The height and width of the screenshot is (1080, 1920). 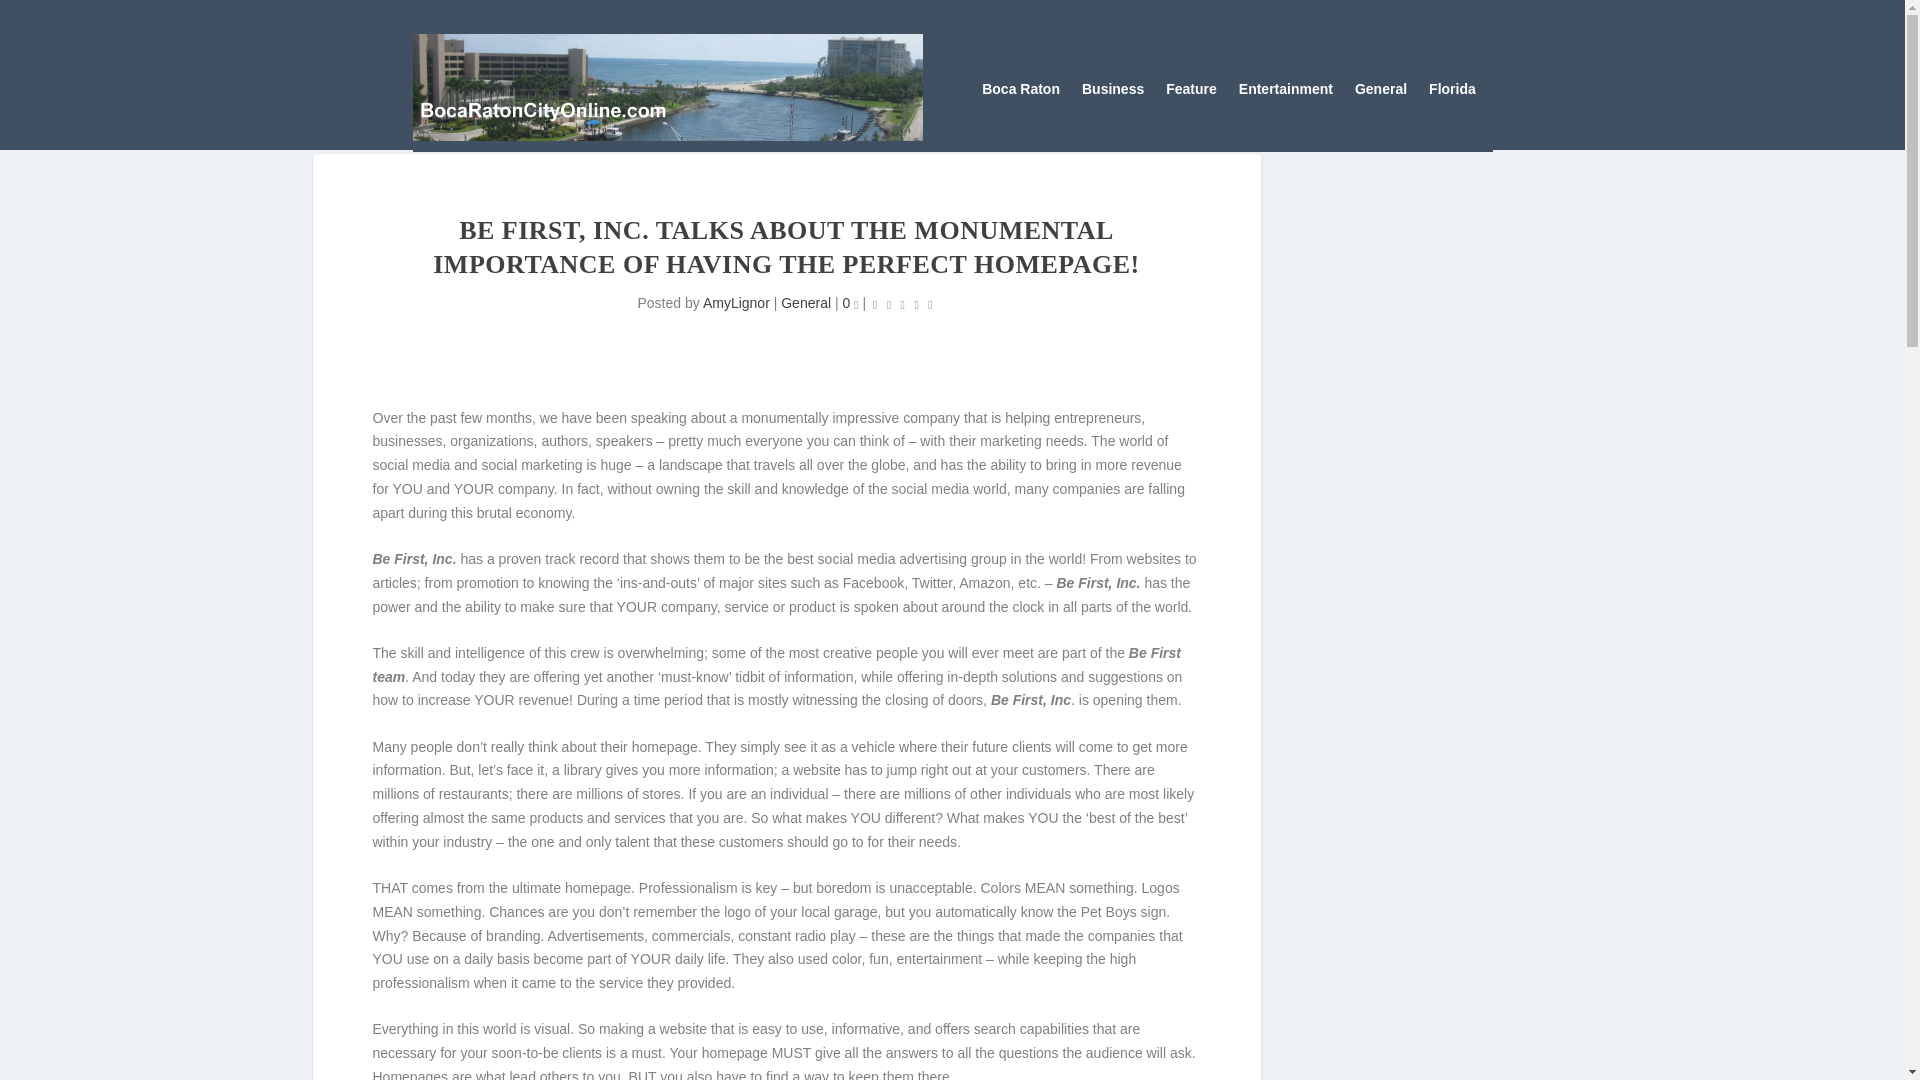 I want to click on Feature, so click(x=1191, y=92).